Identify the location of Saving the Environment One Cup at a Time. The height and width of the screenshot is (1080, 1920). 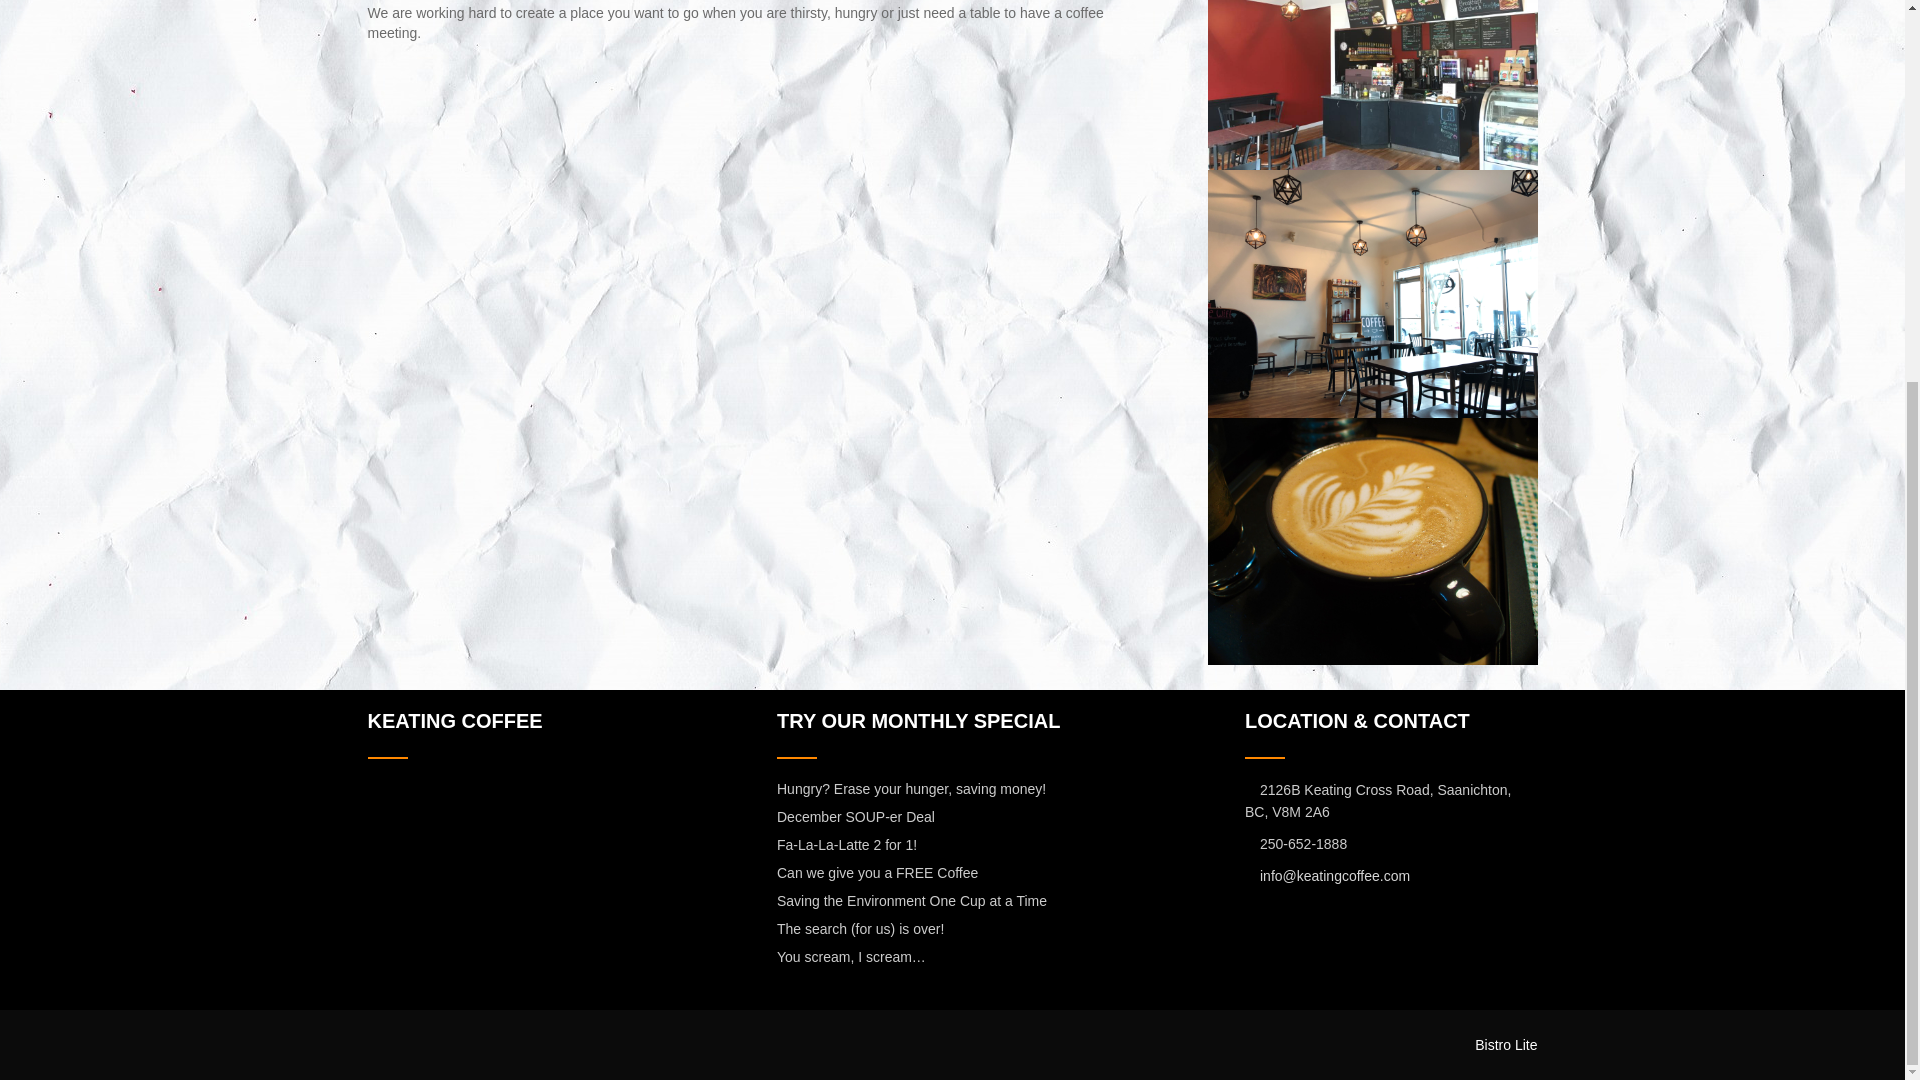
(912, 901).